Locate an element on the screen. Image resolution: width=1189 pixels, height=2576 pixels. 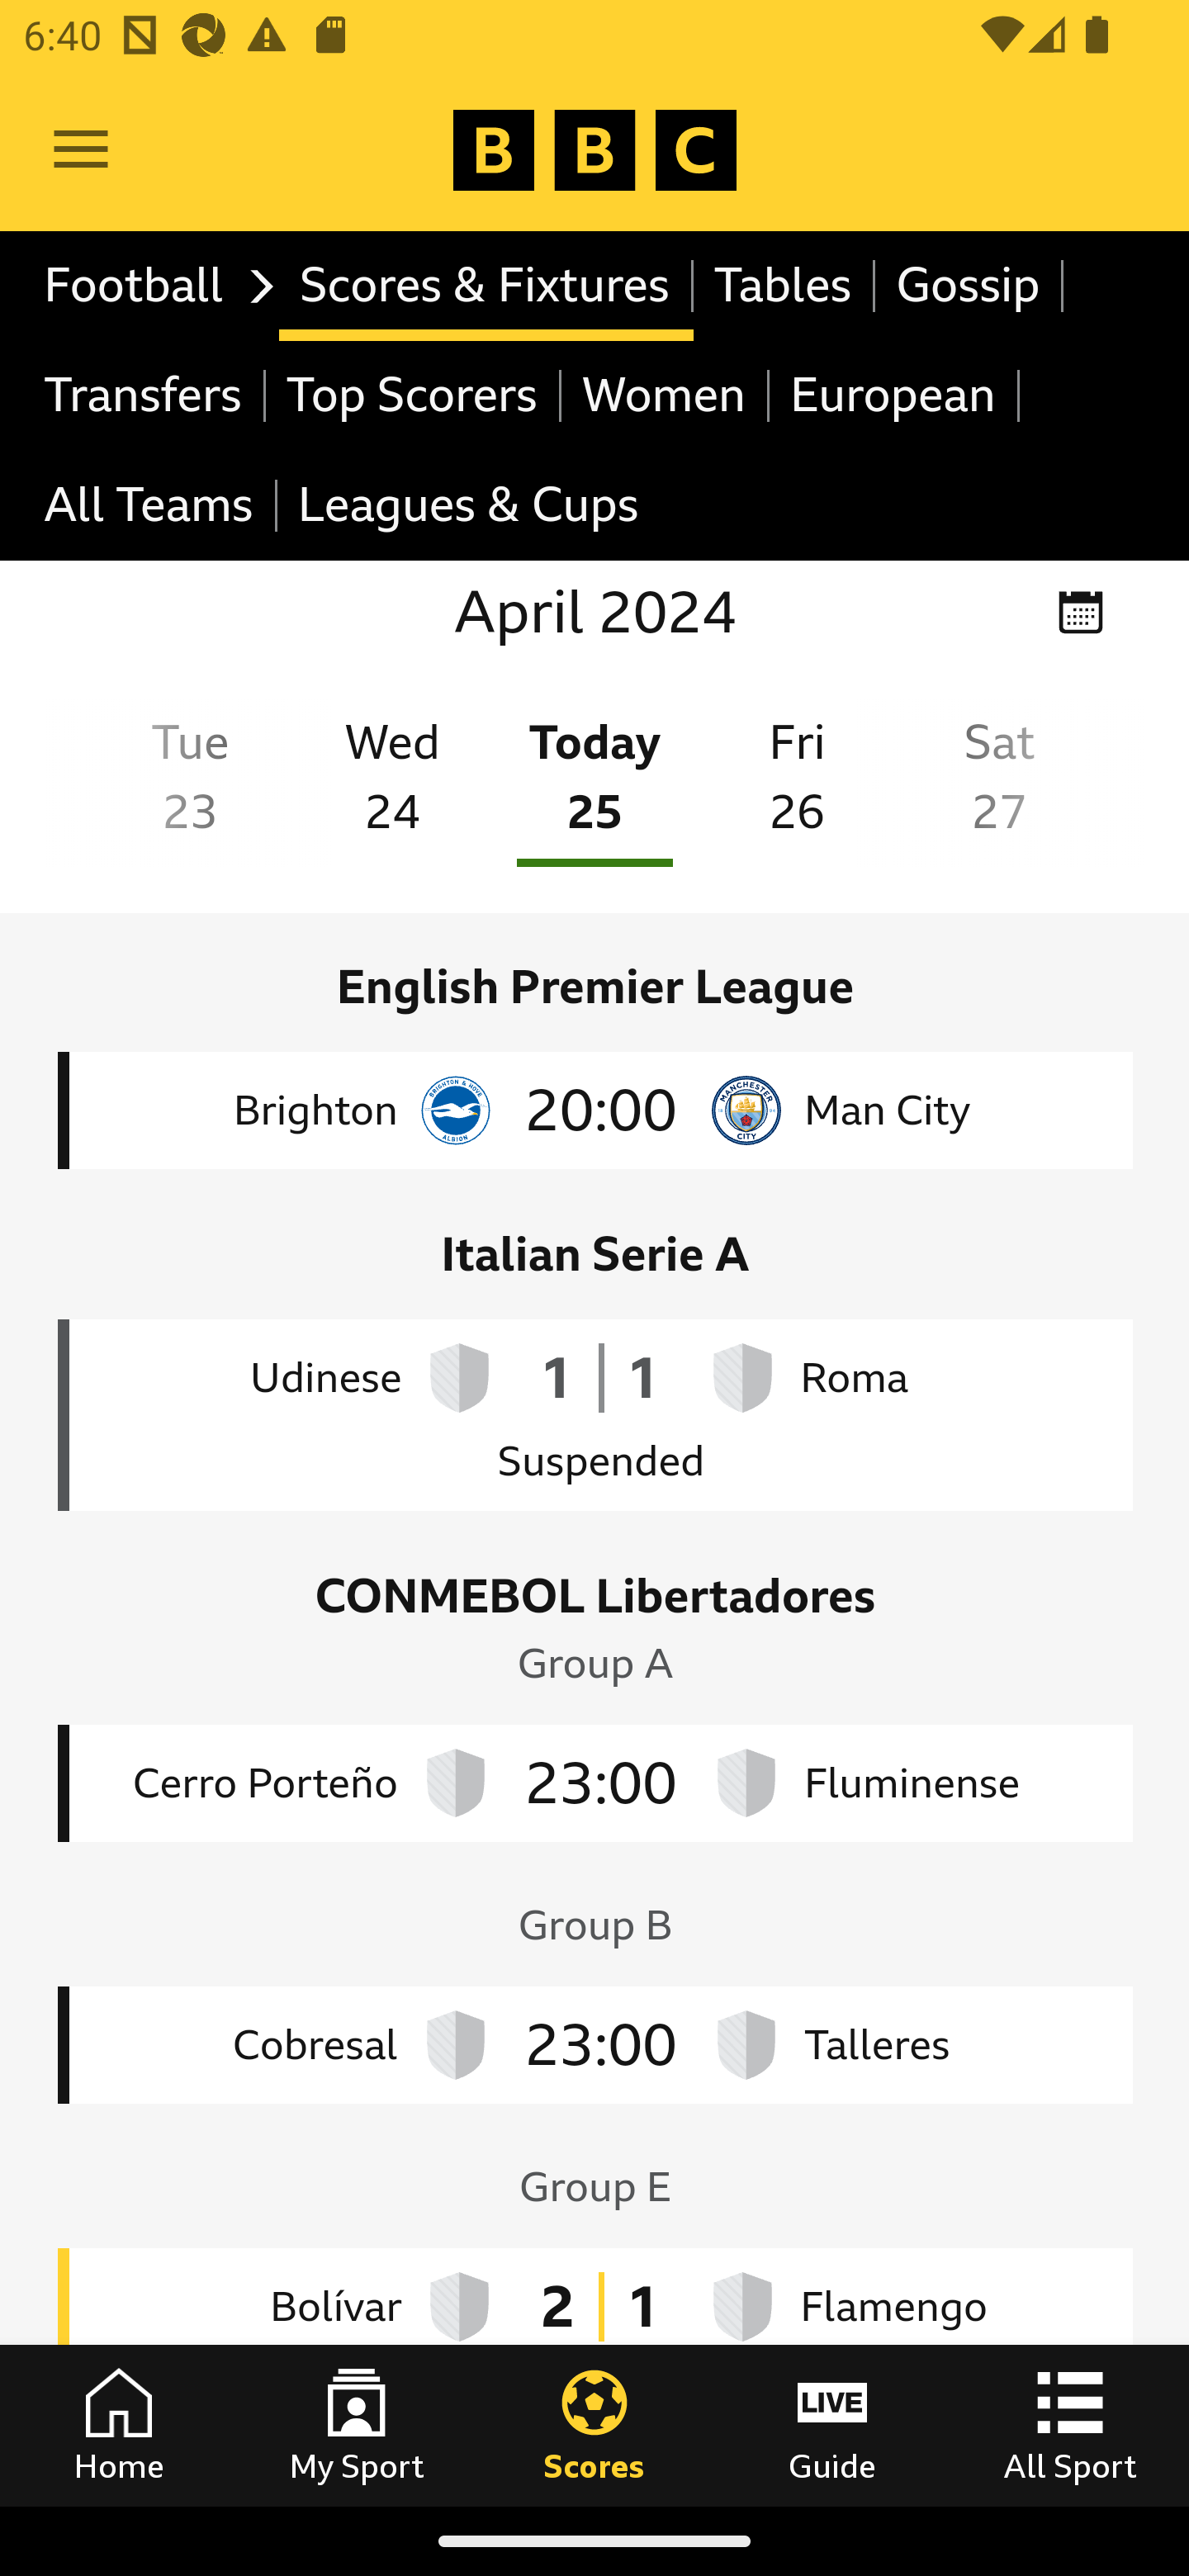
European is located at coordinates (894, 395).